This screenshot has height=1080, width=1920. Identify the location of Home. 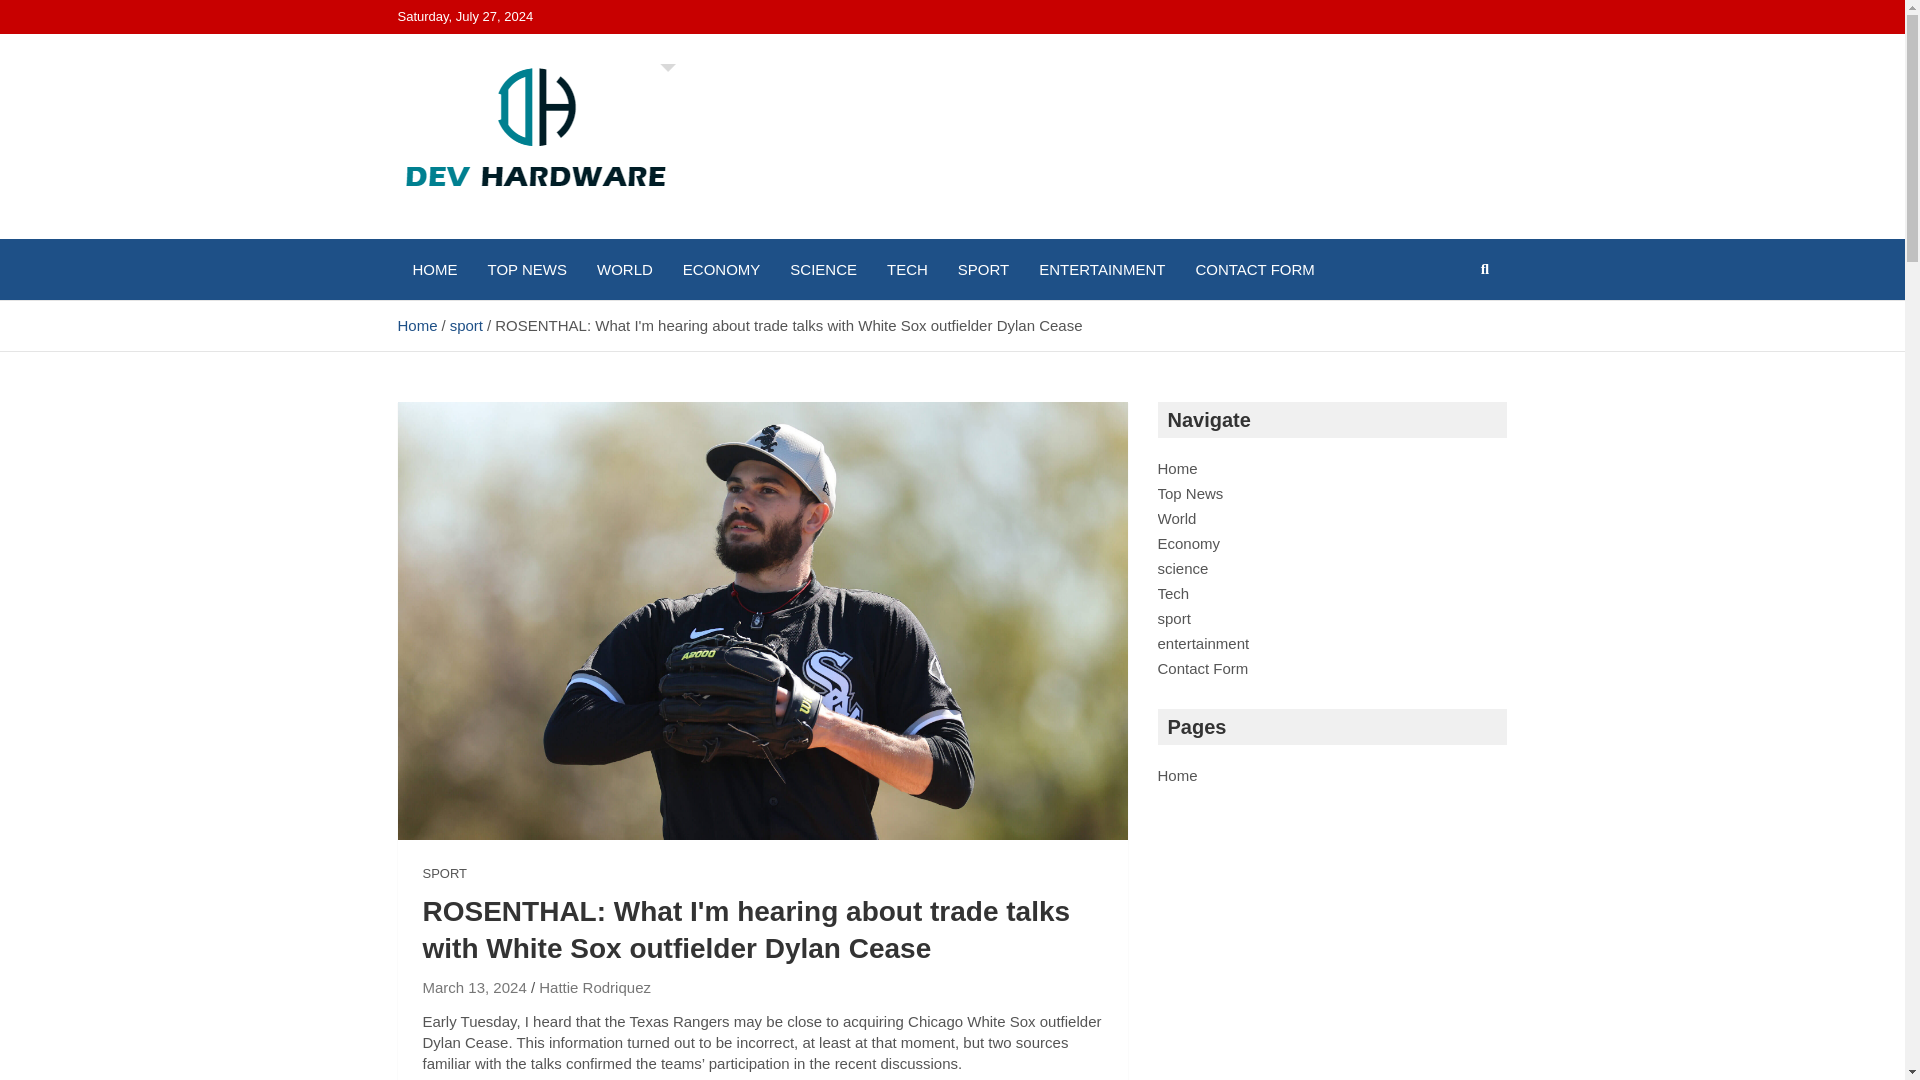
(1178, 468).